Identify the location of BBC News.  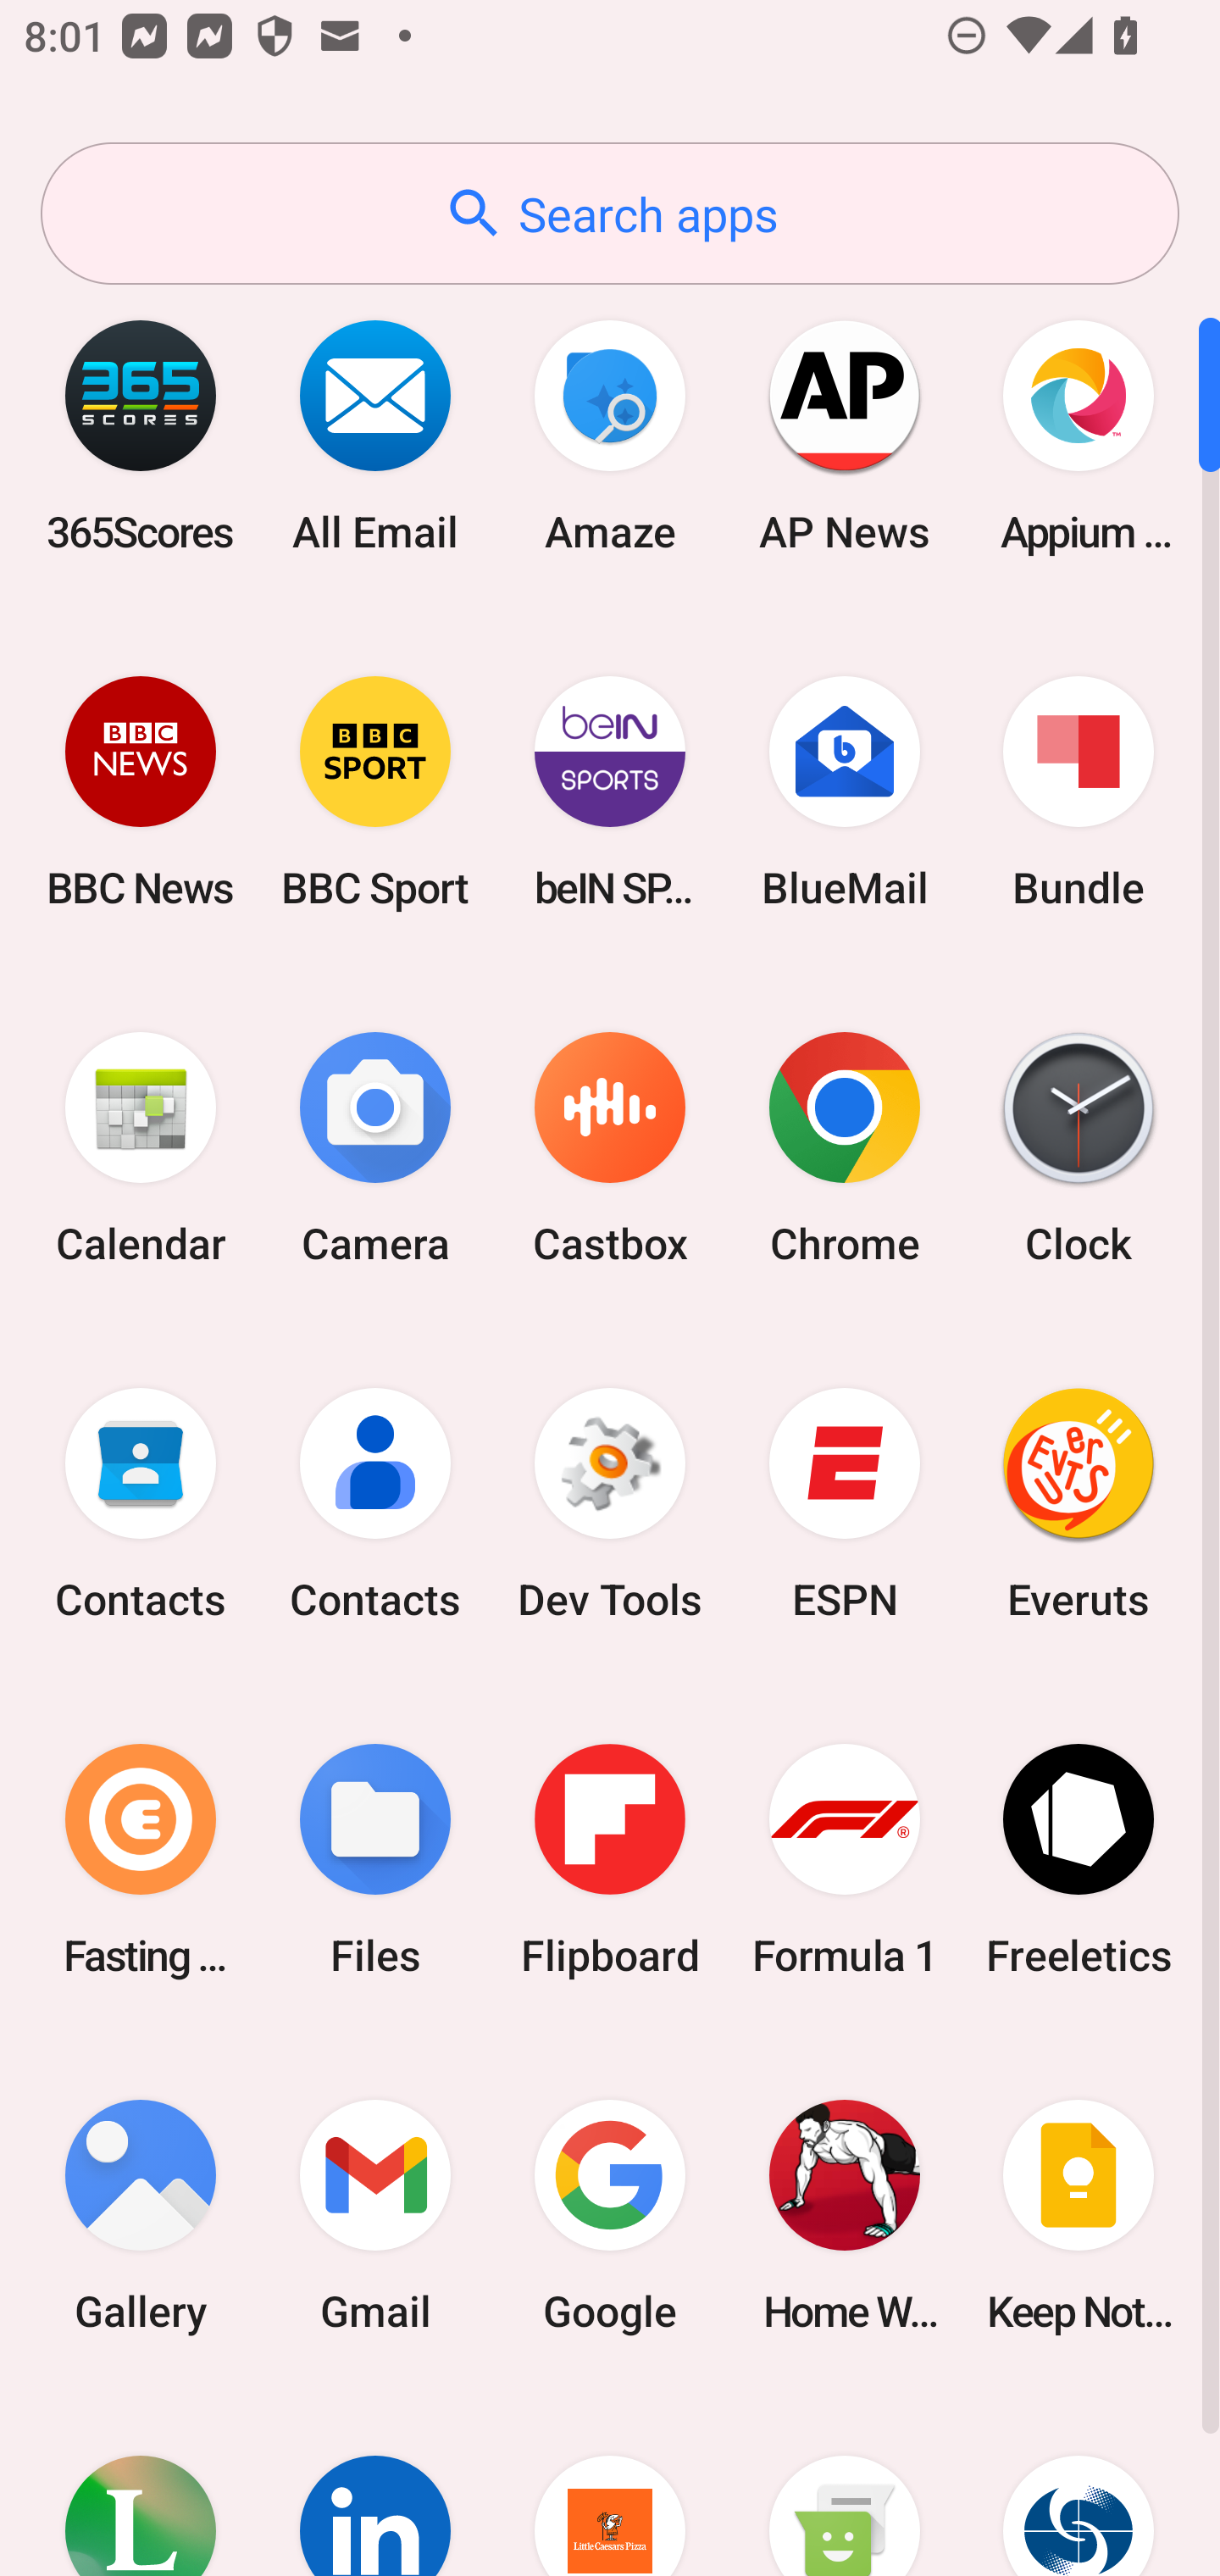
(141, 791).